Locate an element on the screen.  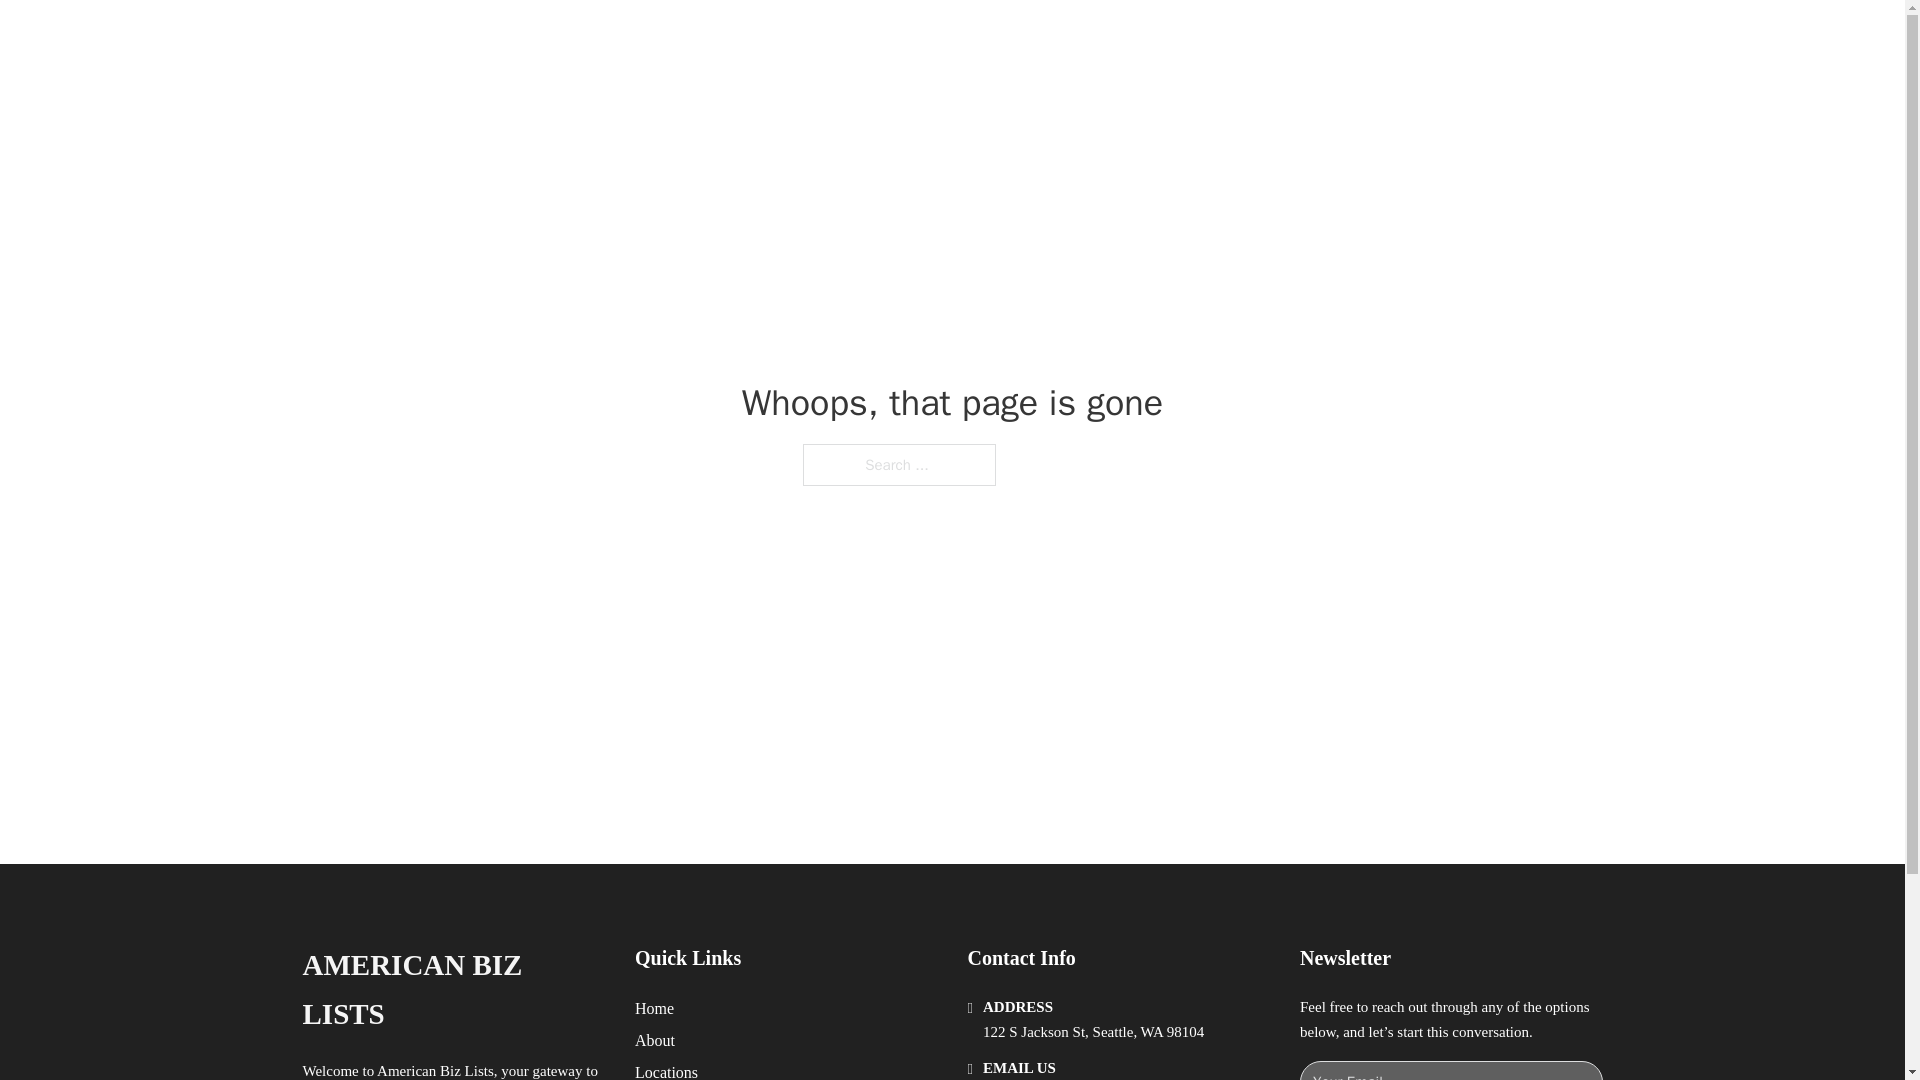
HOME is located at coordinates (1212, 38).